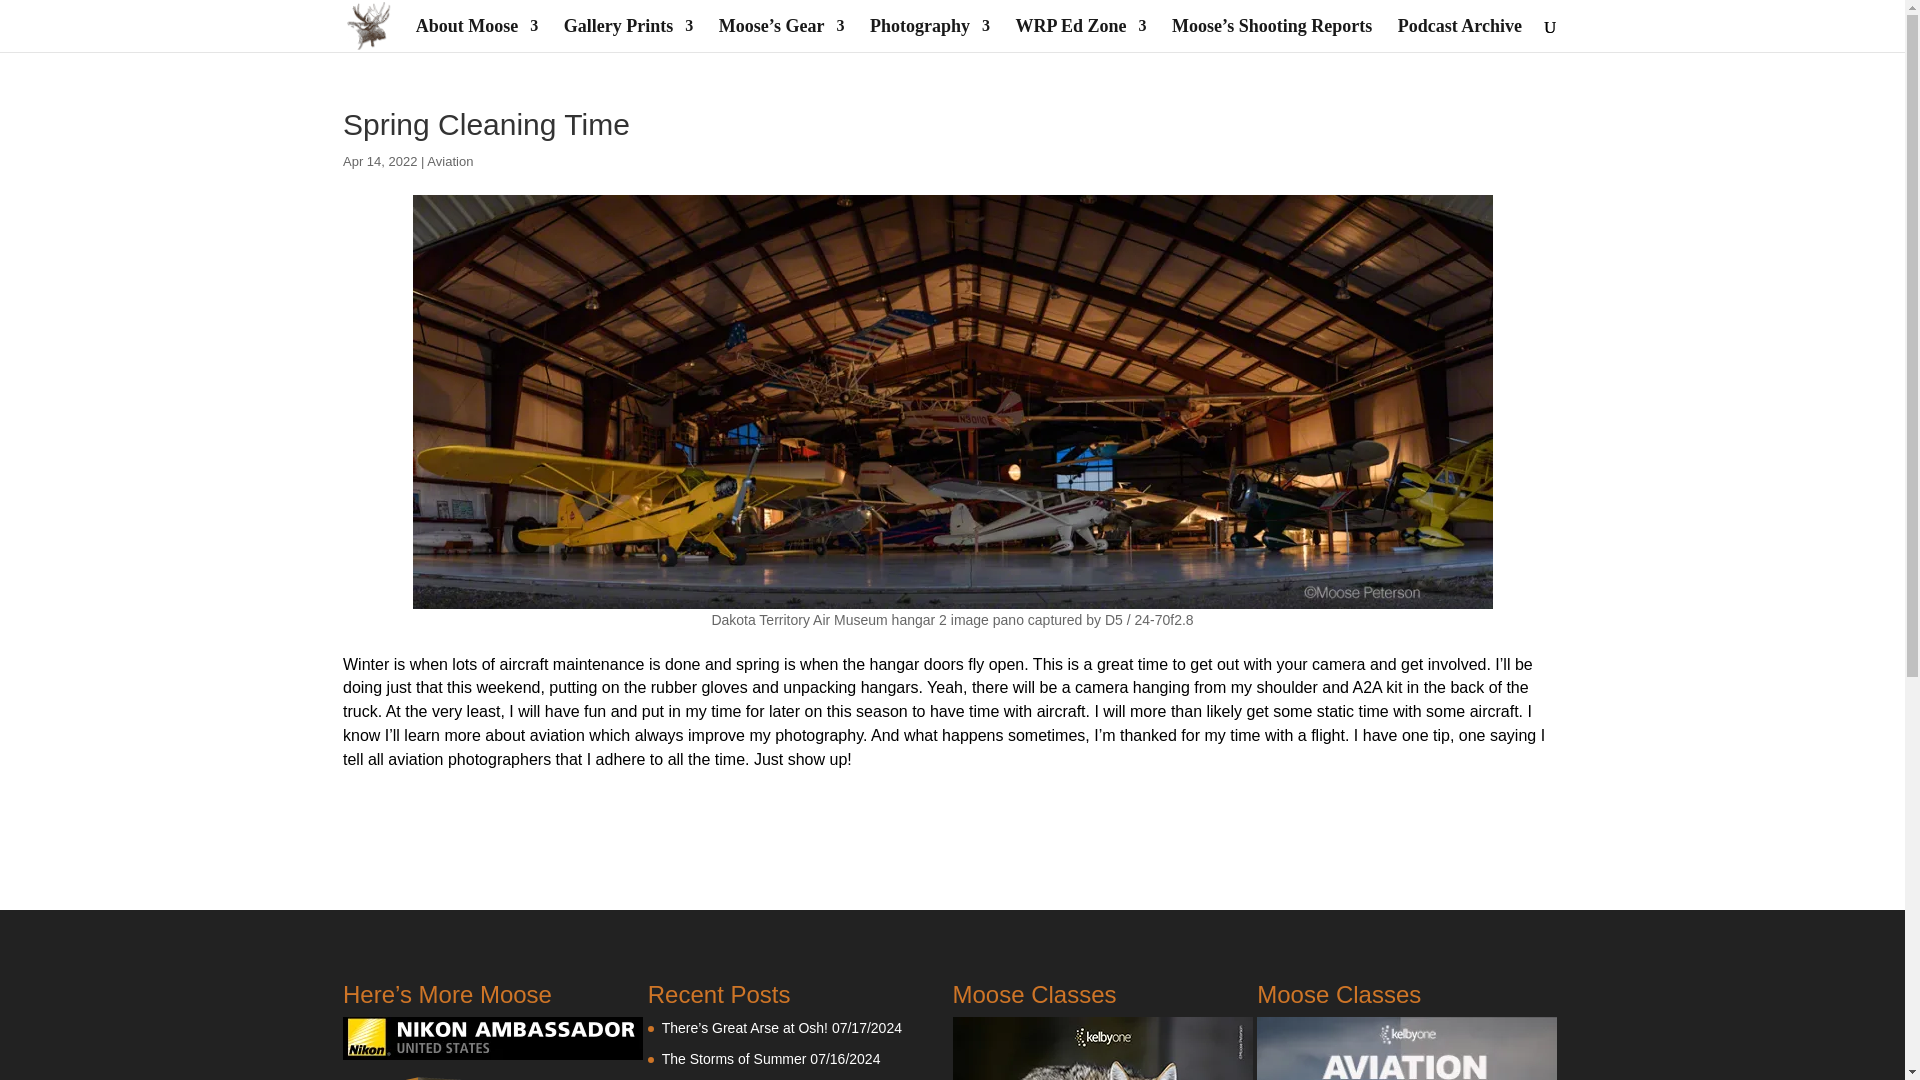 This screenshot has height=1080, width=1920. Describe the element at coordinates (1080, 35) in the screenshot. I see `WRP Ed Zone` at that location.